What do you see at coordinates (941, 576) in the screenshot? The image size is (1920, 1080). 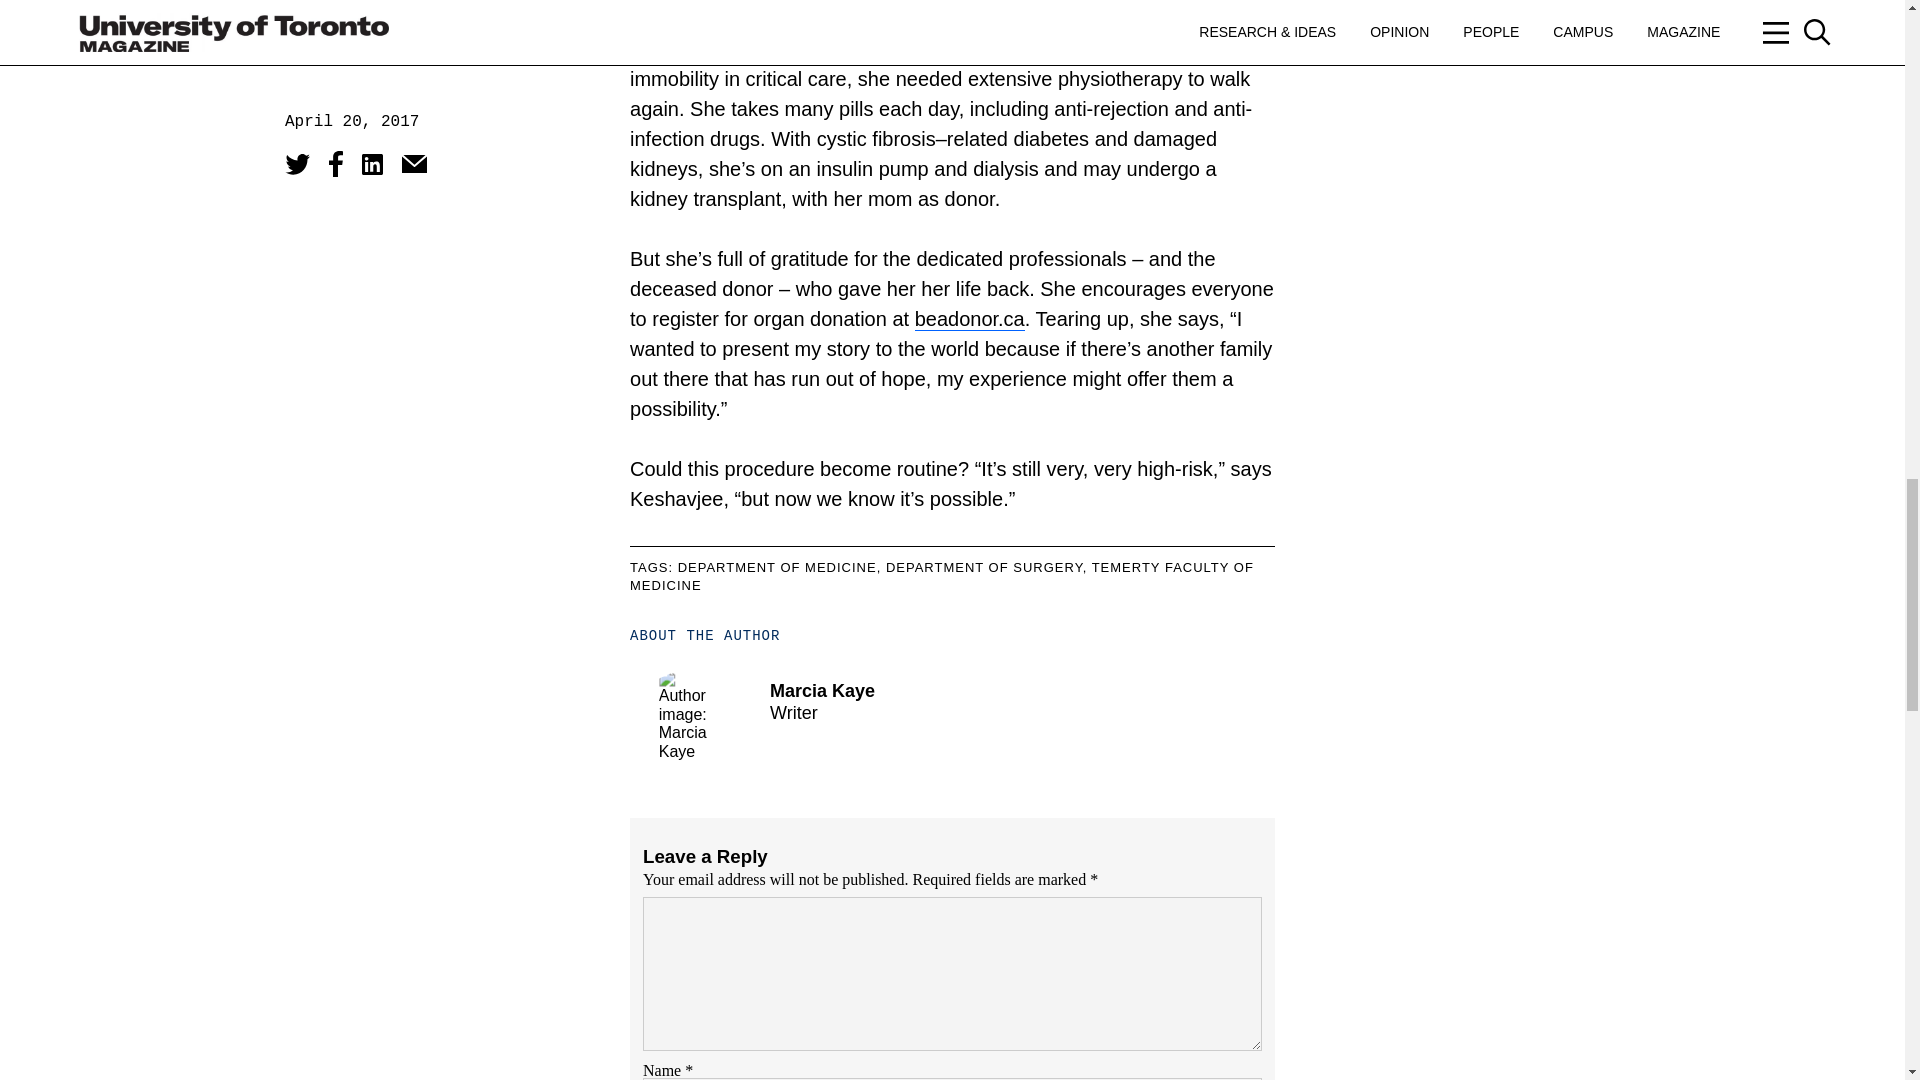 I see `TEMERTY FACULTY OF MEDICINE` at bounding box center [941, 576].